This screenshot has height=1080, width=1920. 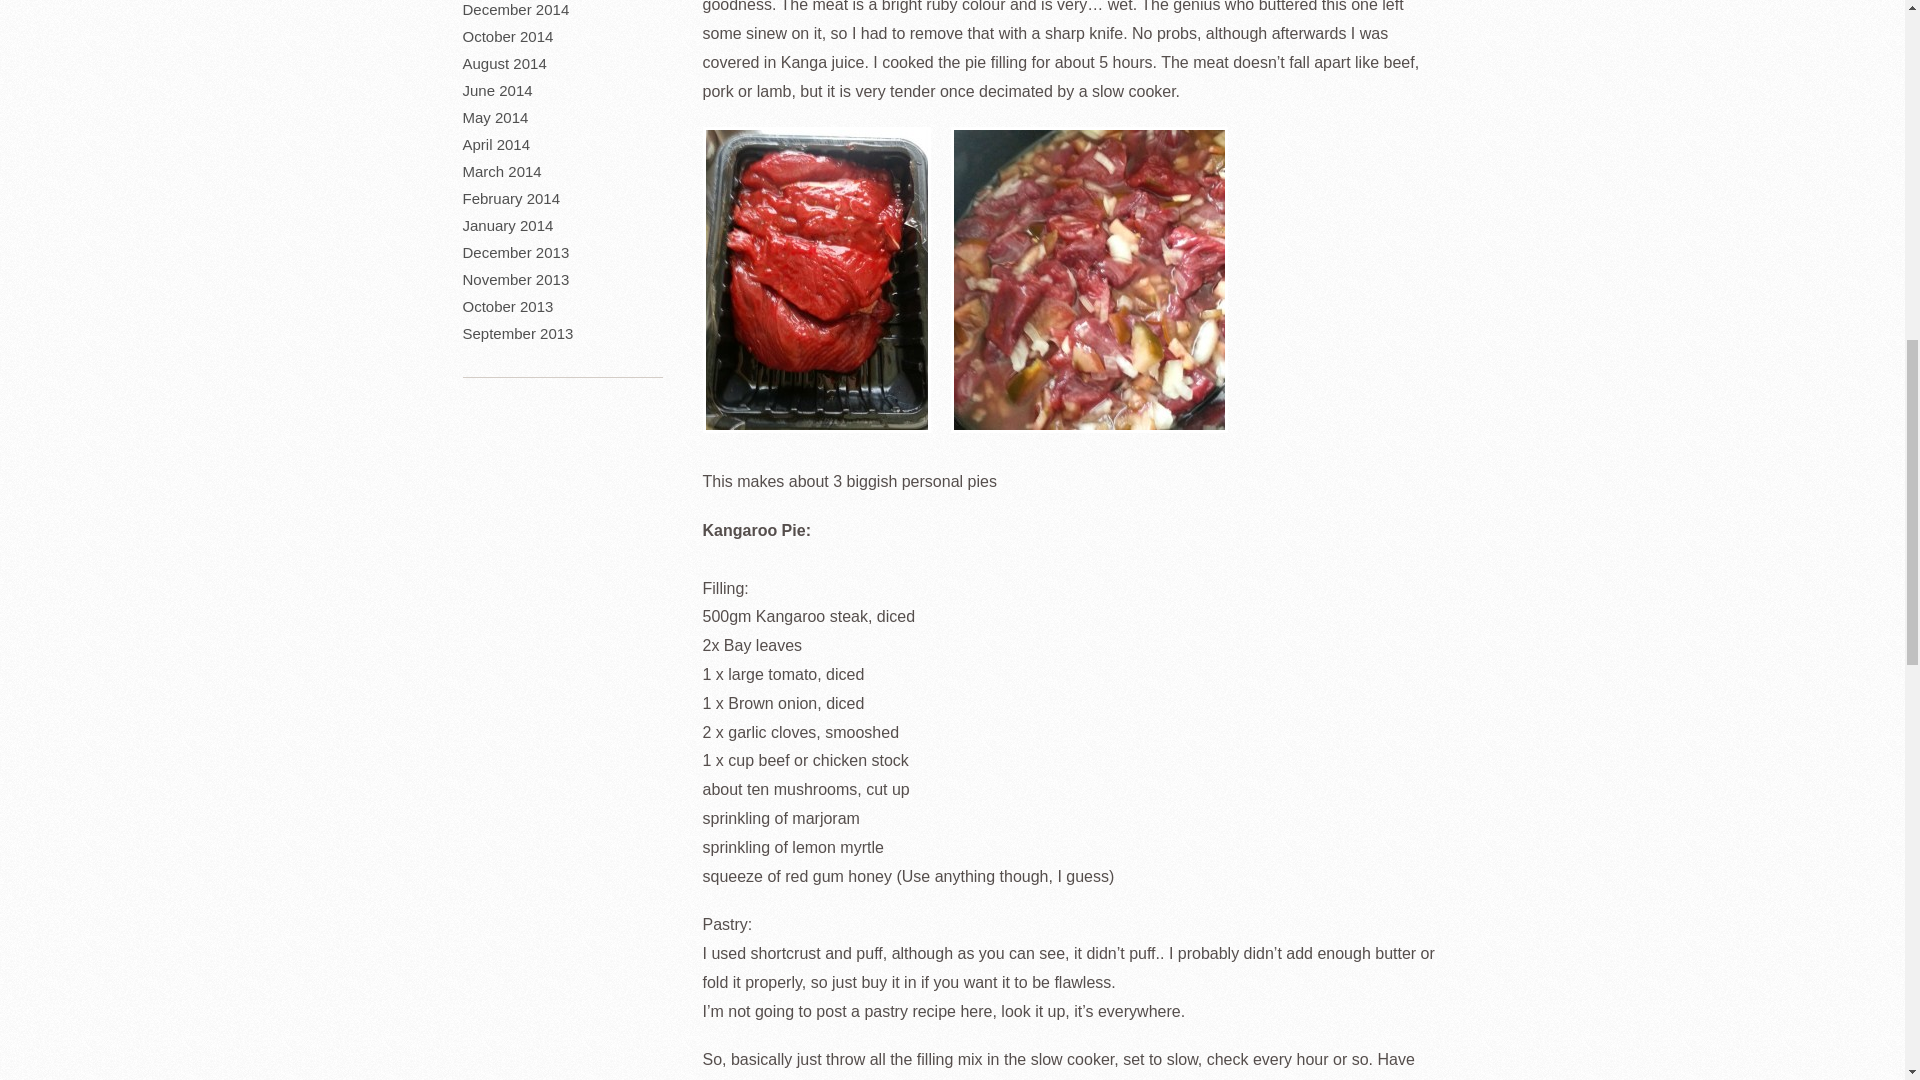 What do you see at coordinates (502, 172) in the screenshot?
I see `March 2014` at bounding box center [502, 172].